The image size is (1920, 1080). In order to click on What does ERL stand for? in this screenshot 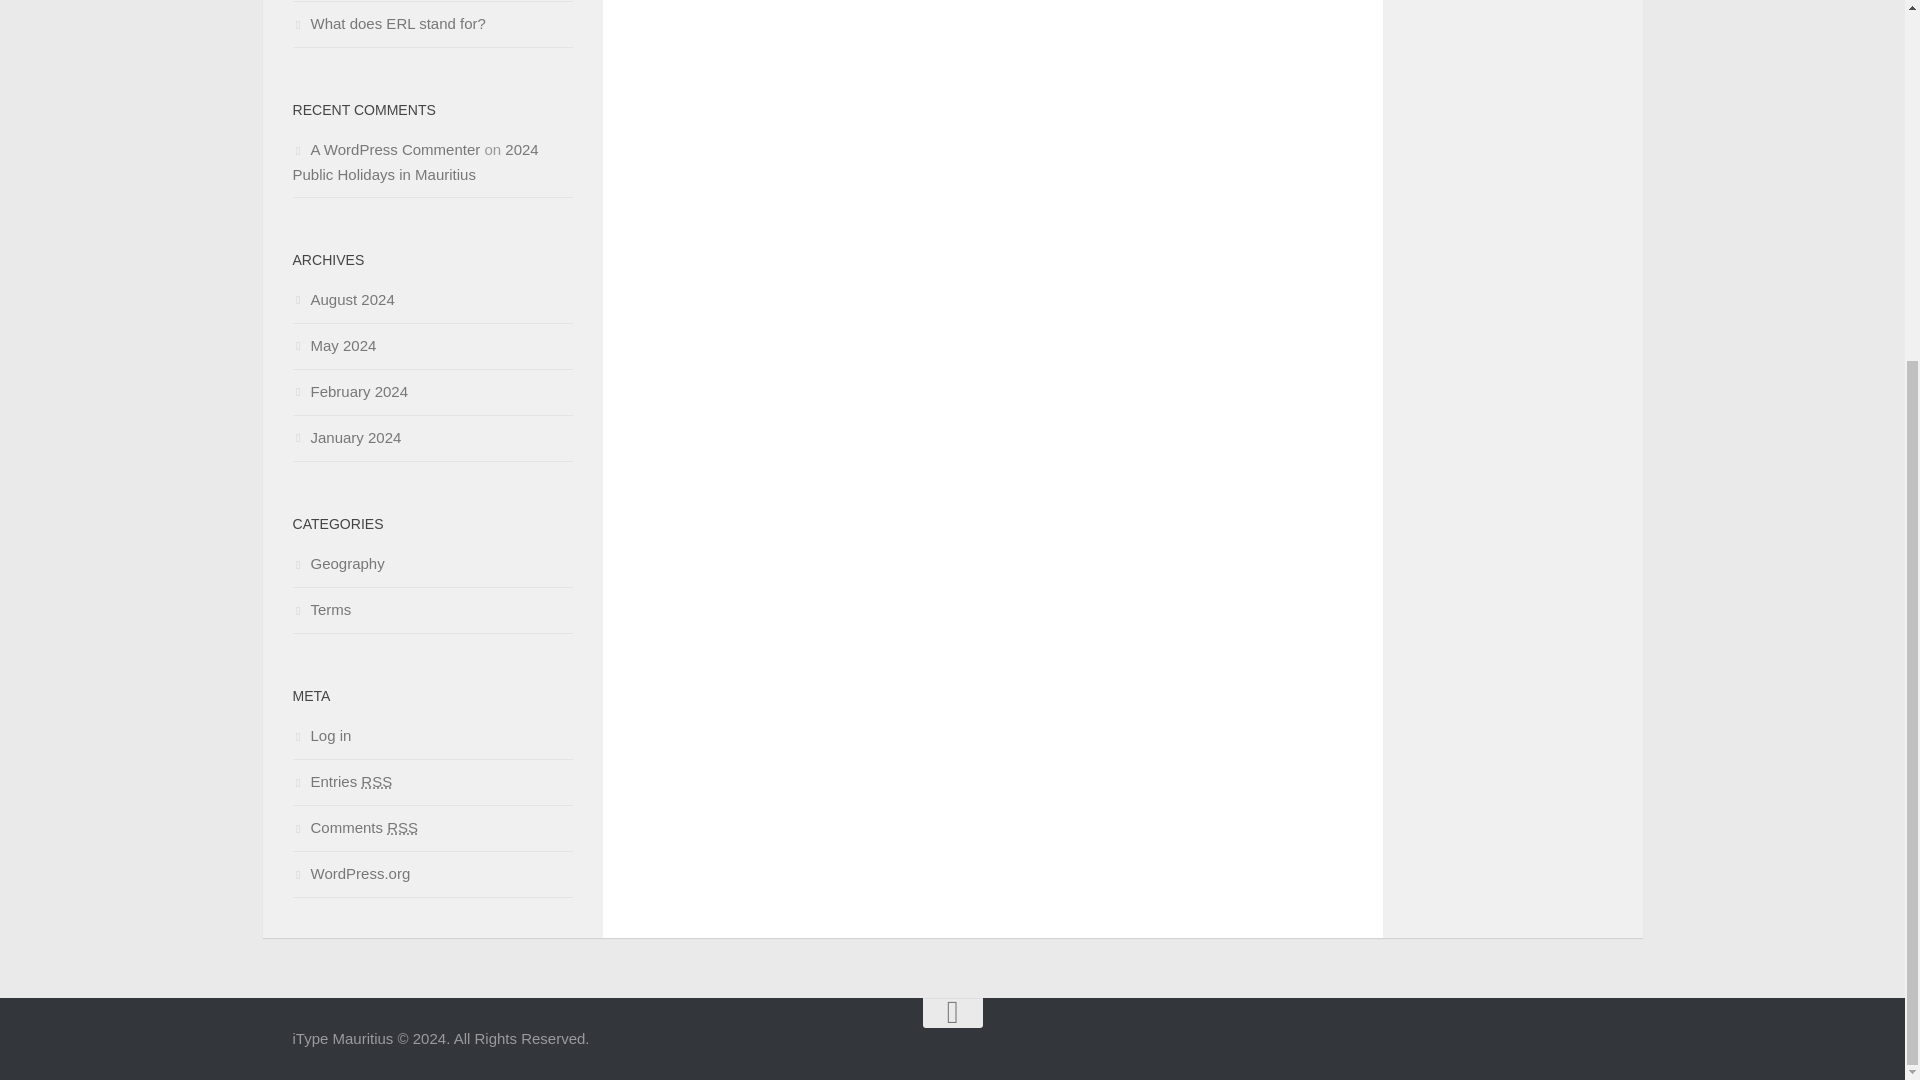, I will do `click(388, 24)`.